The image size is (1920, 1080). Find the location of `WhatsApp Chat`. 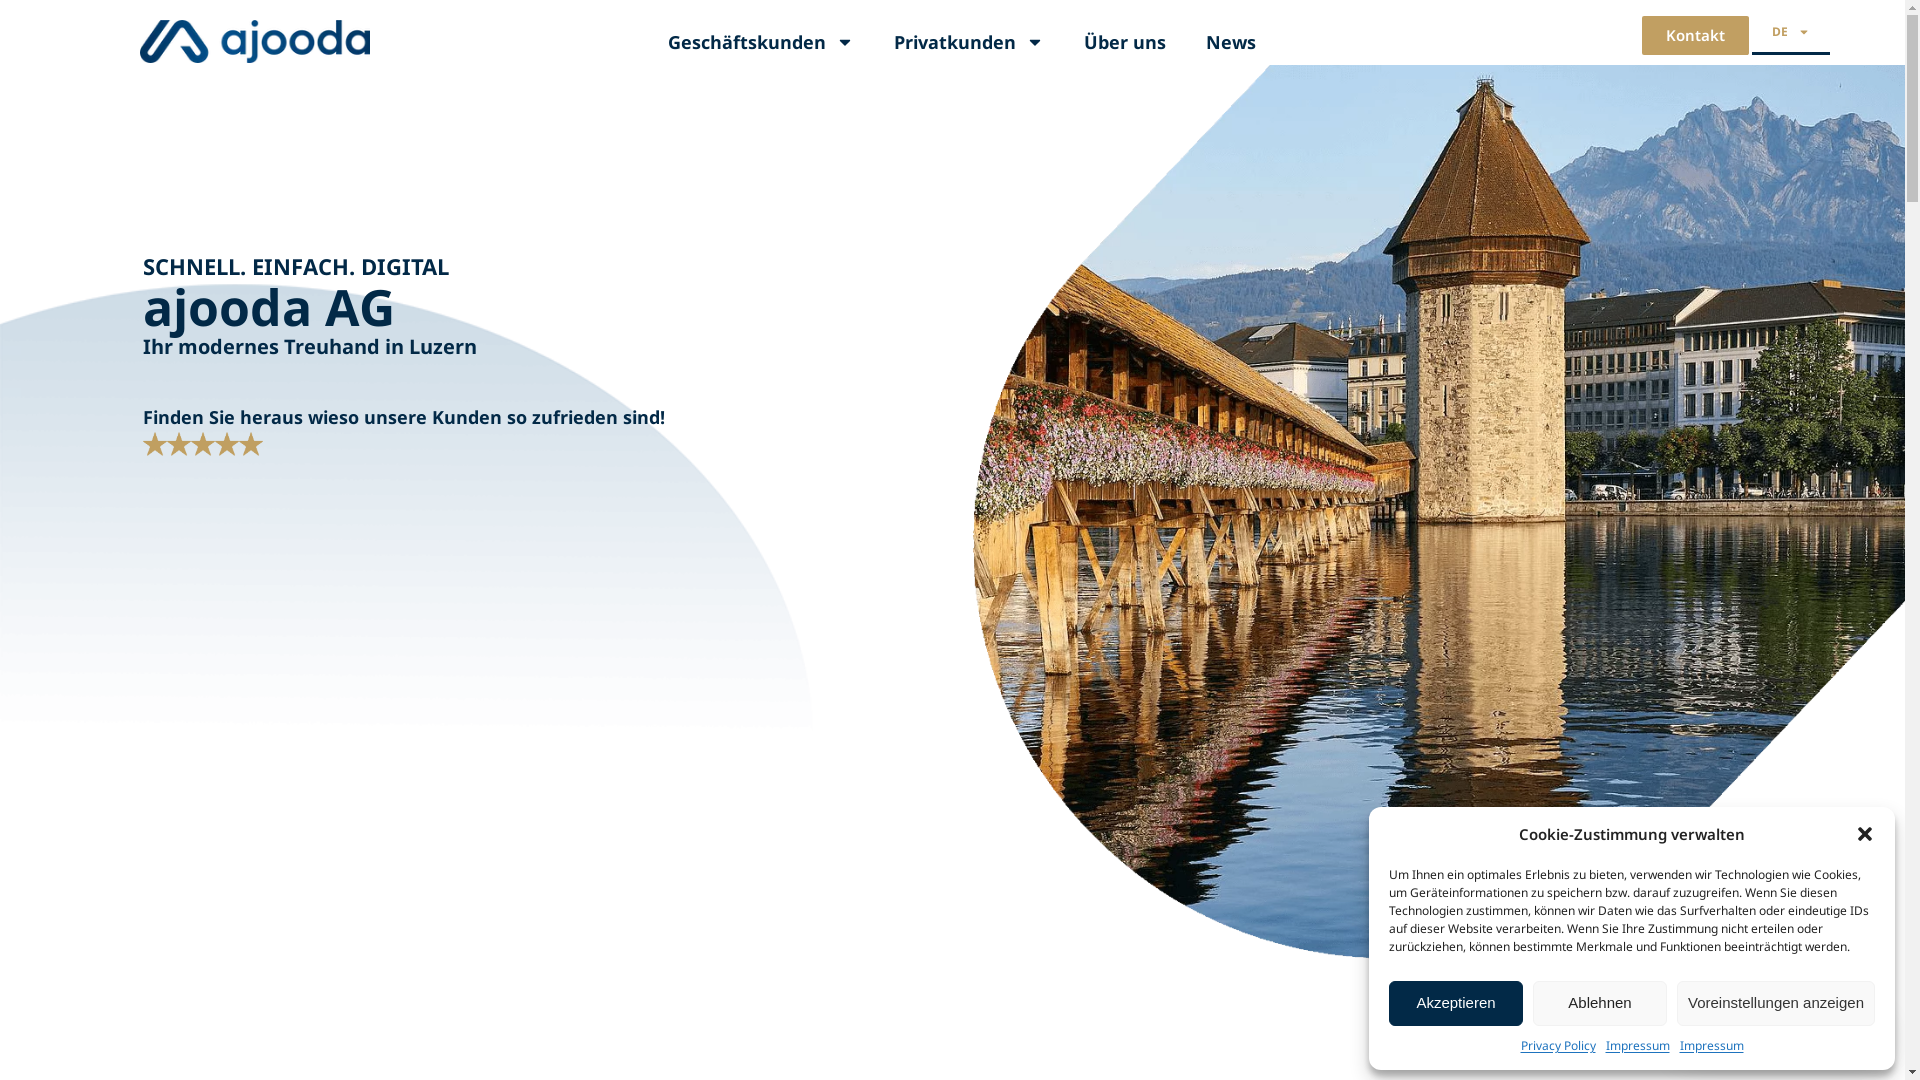

WhatsApp Chat is located at coordinates (1780, 1036).